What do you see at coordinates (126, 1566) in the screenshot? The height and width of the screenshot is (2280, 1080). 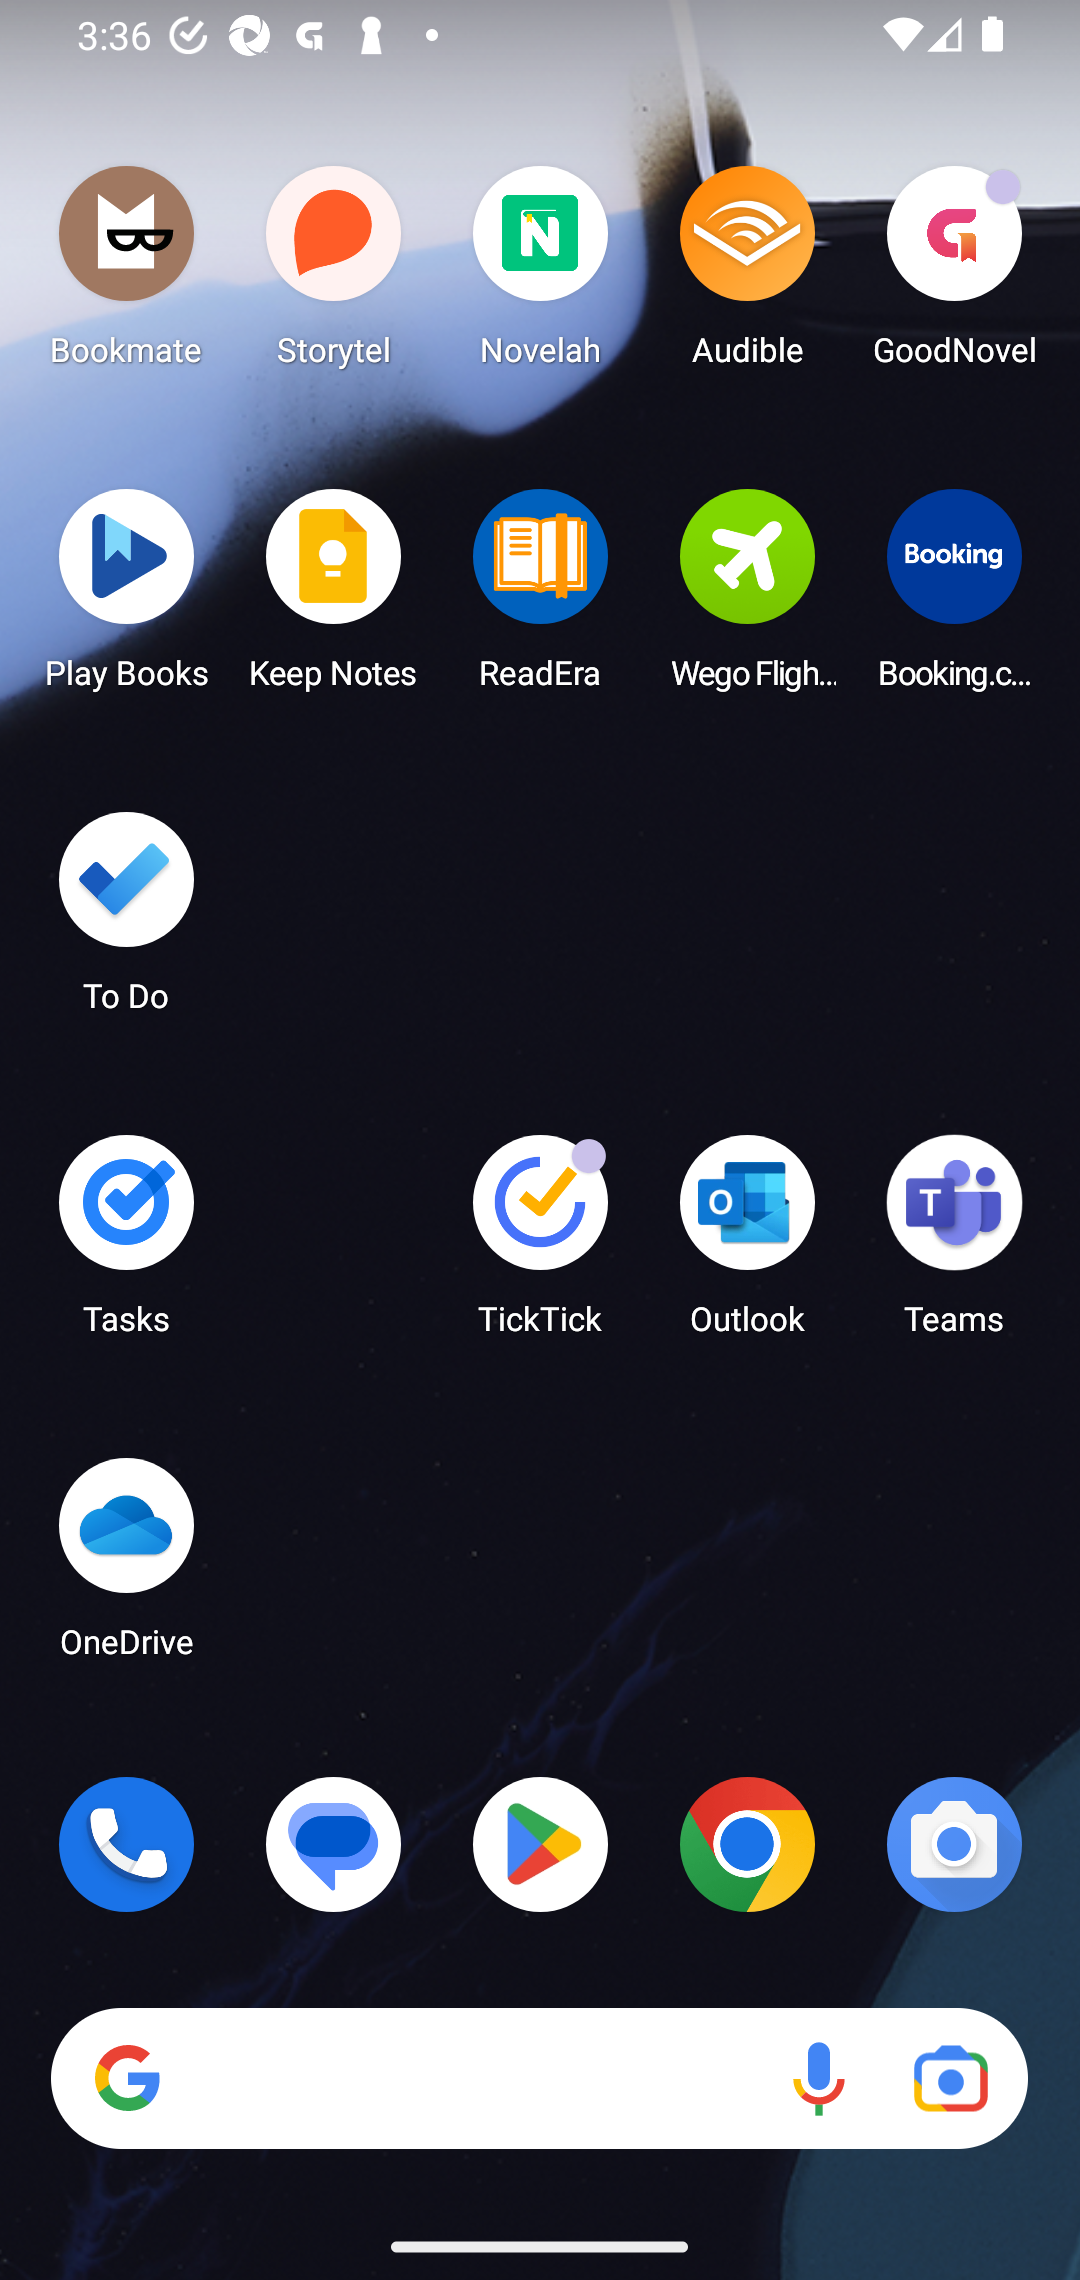 I see `OneDrive` at bounding box center [126, 1566].